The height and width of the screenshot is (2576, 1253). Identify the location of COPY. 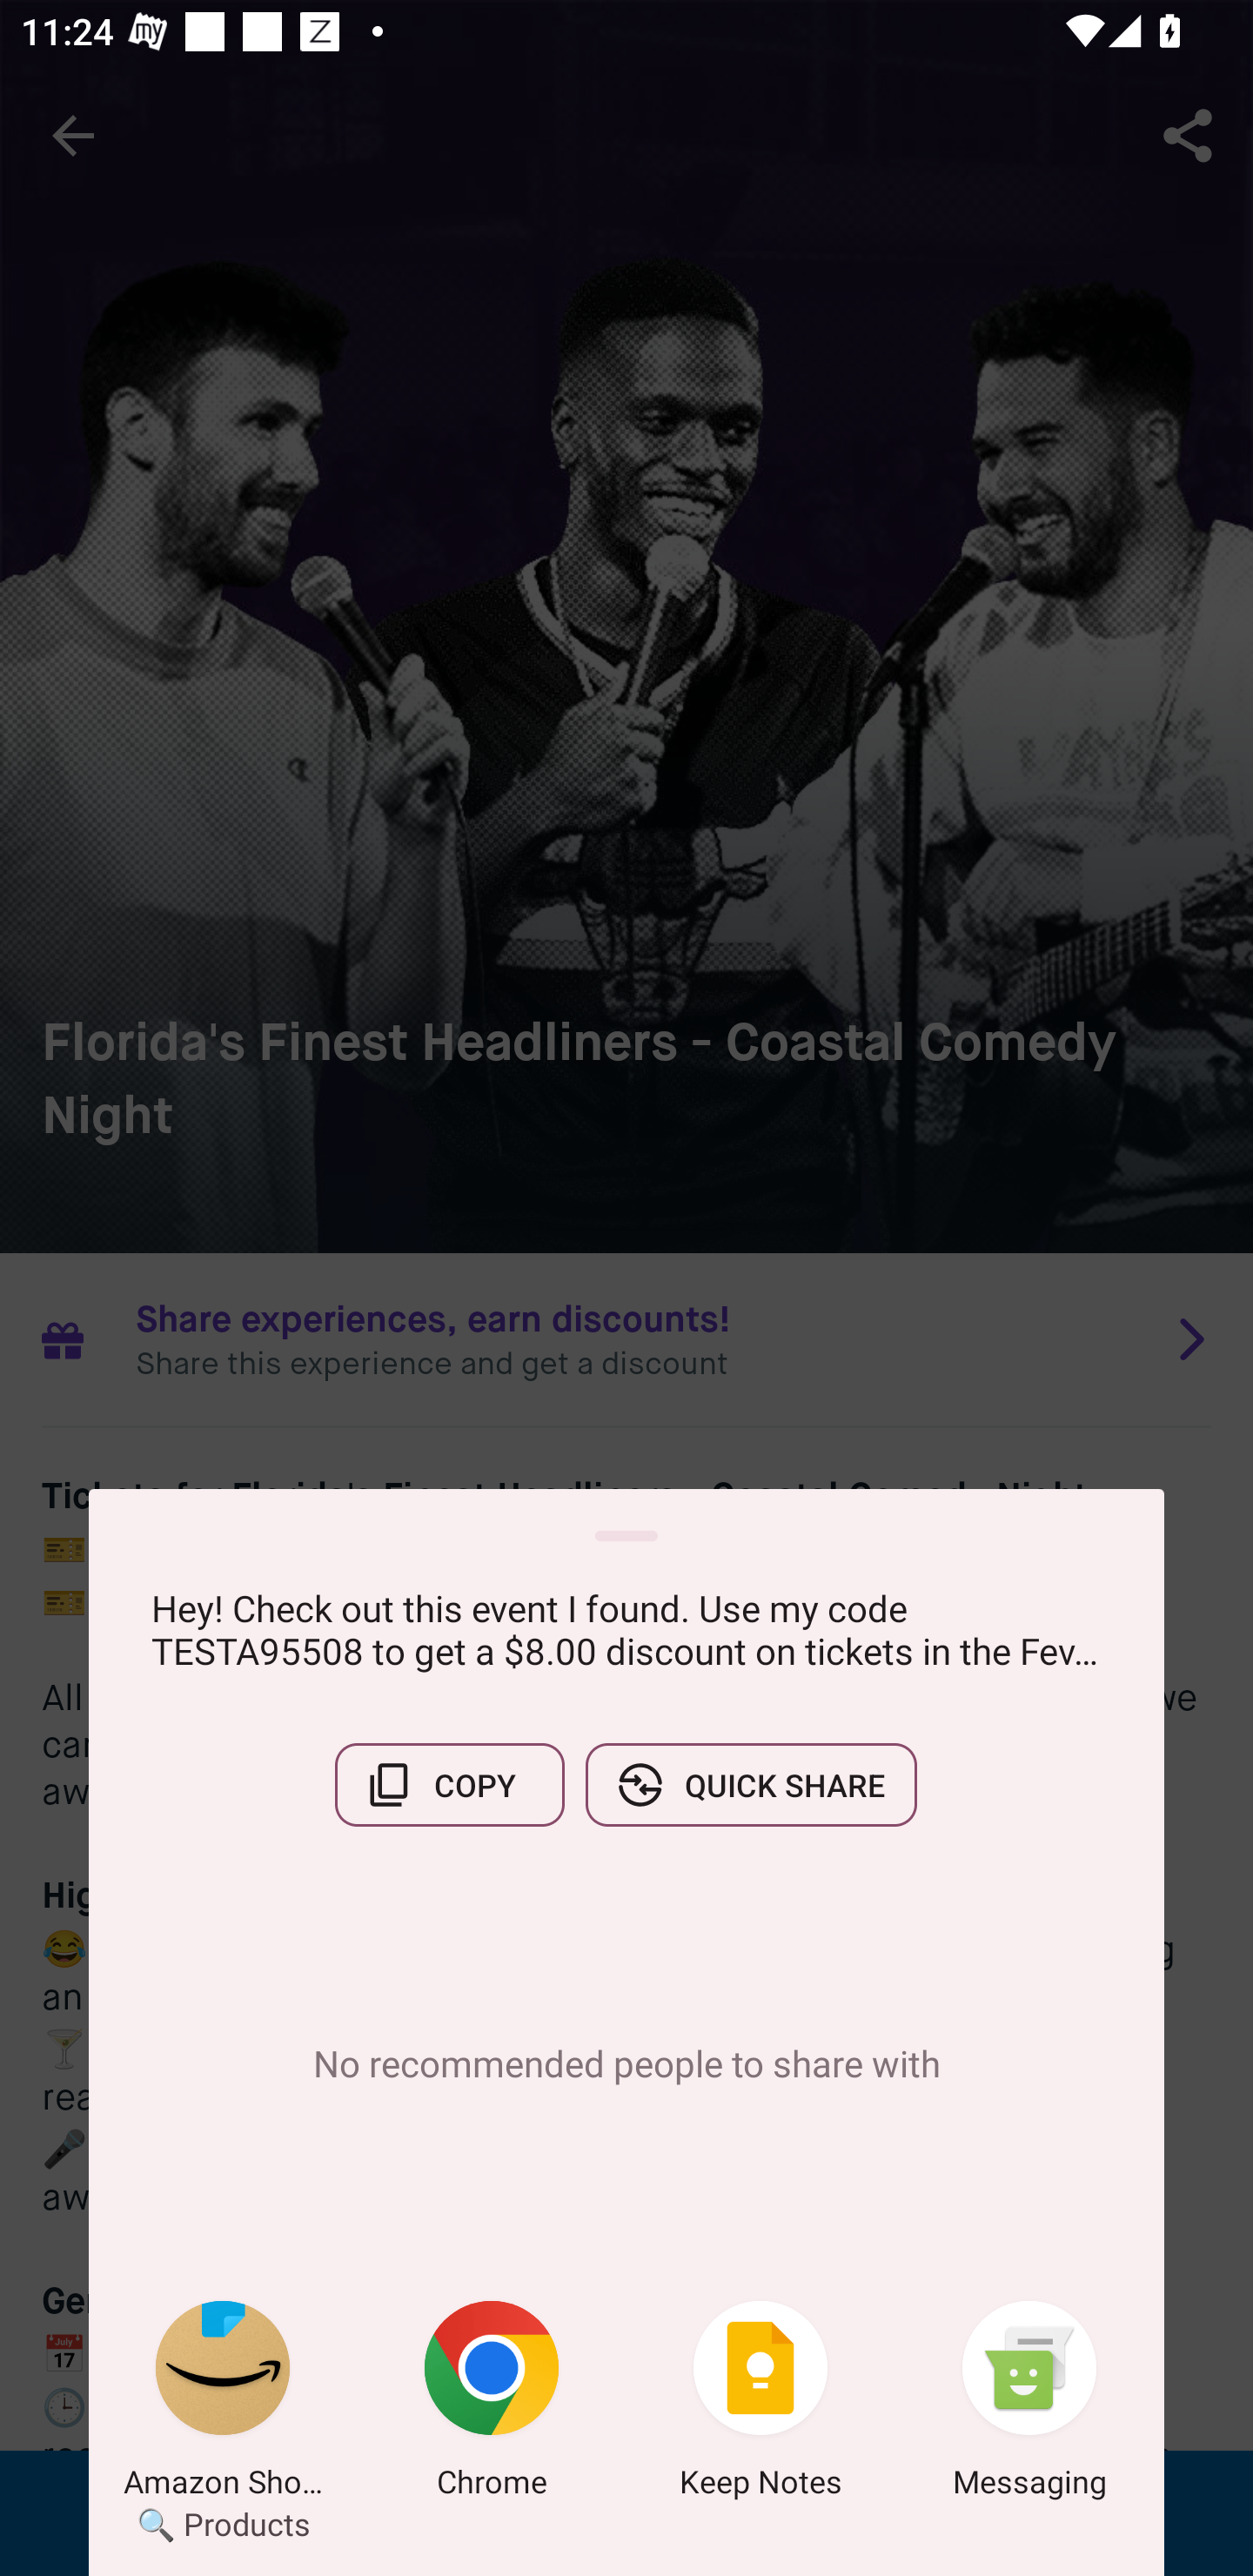
(449, 1785).